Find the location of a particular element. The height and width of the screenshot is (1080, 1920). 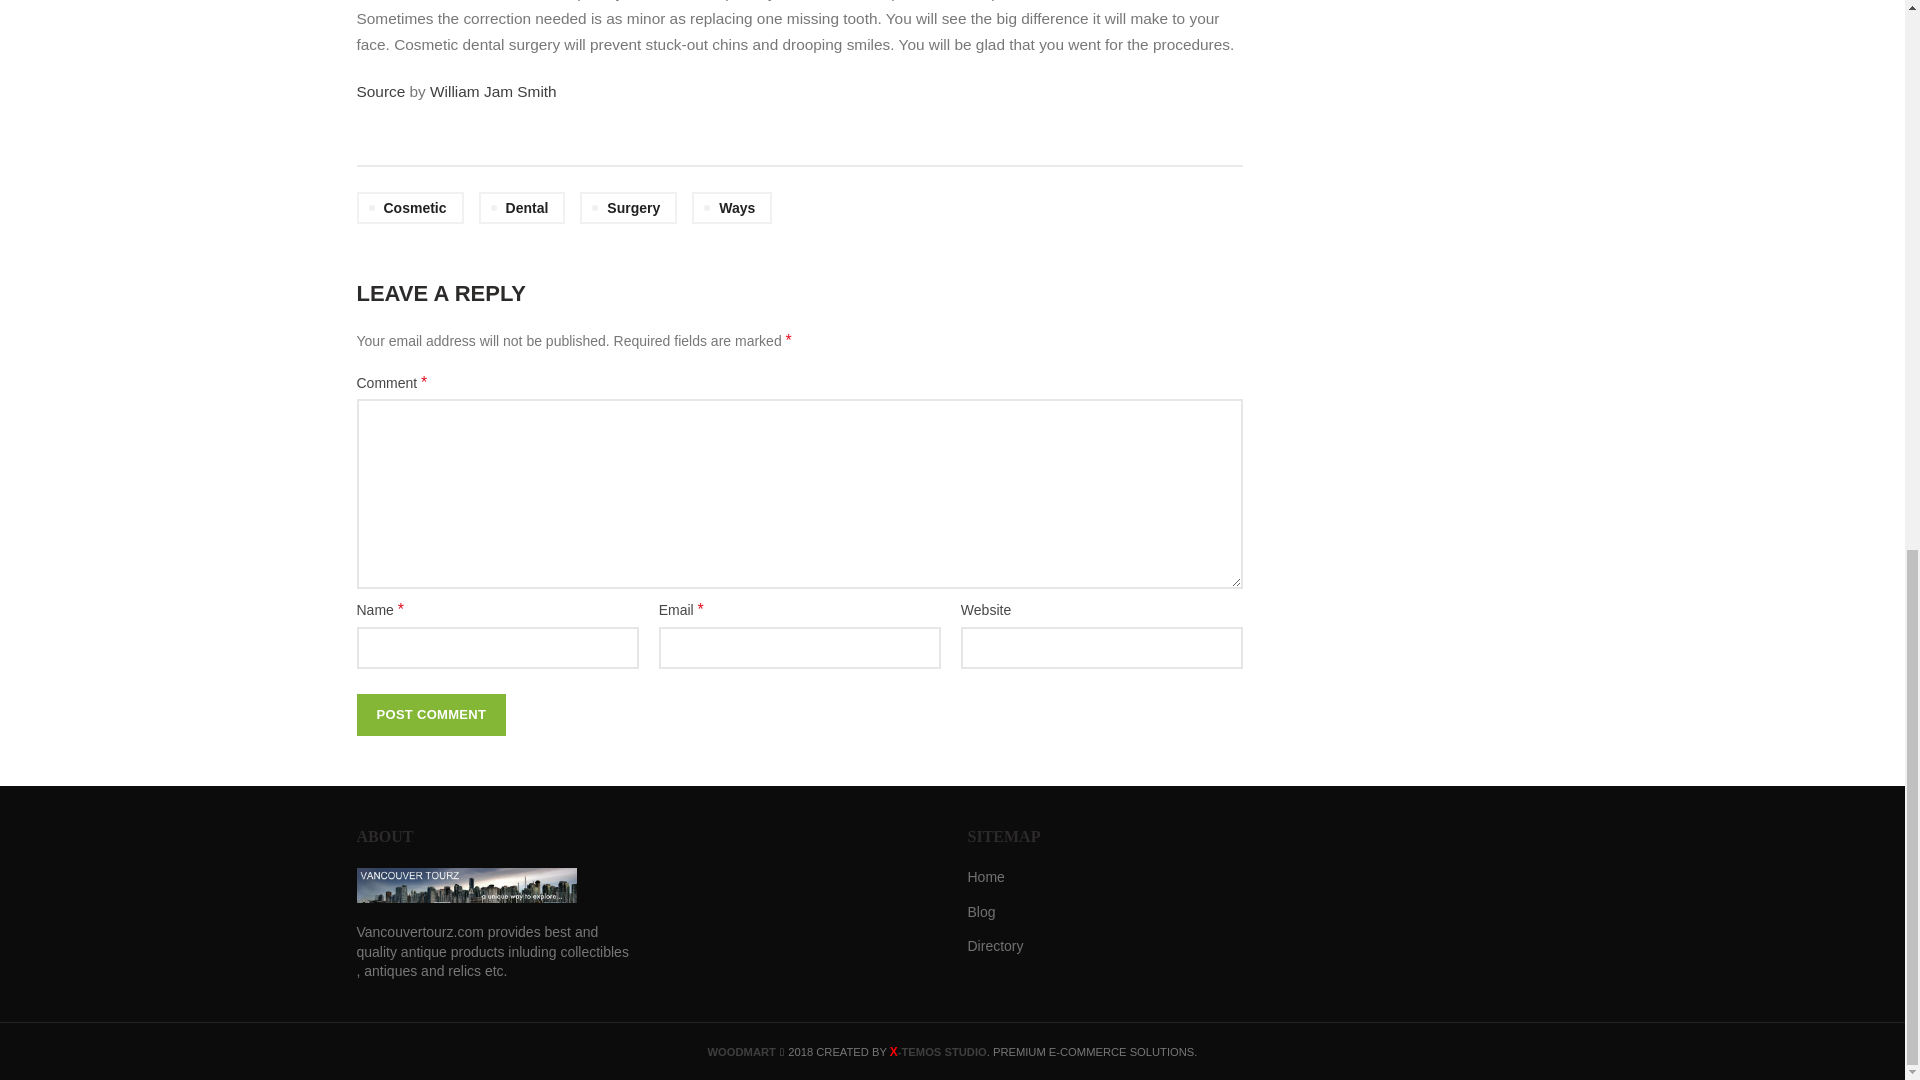

Blog is located at coordinates (982, 912).